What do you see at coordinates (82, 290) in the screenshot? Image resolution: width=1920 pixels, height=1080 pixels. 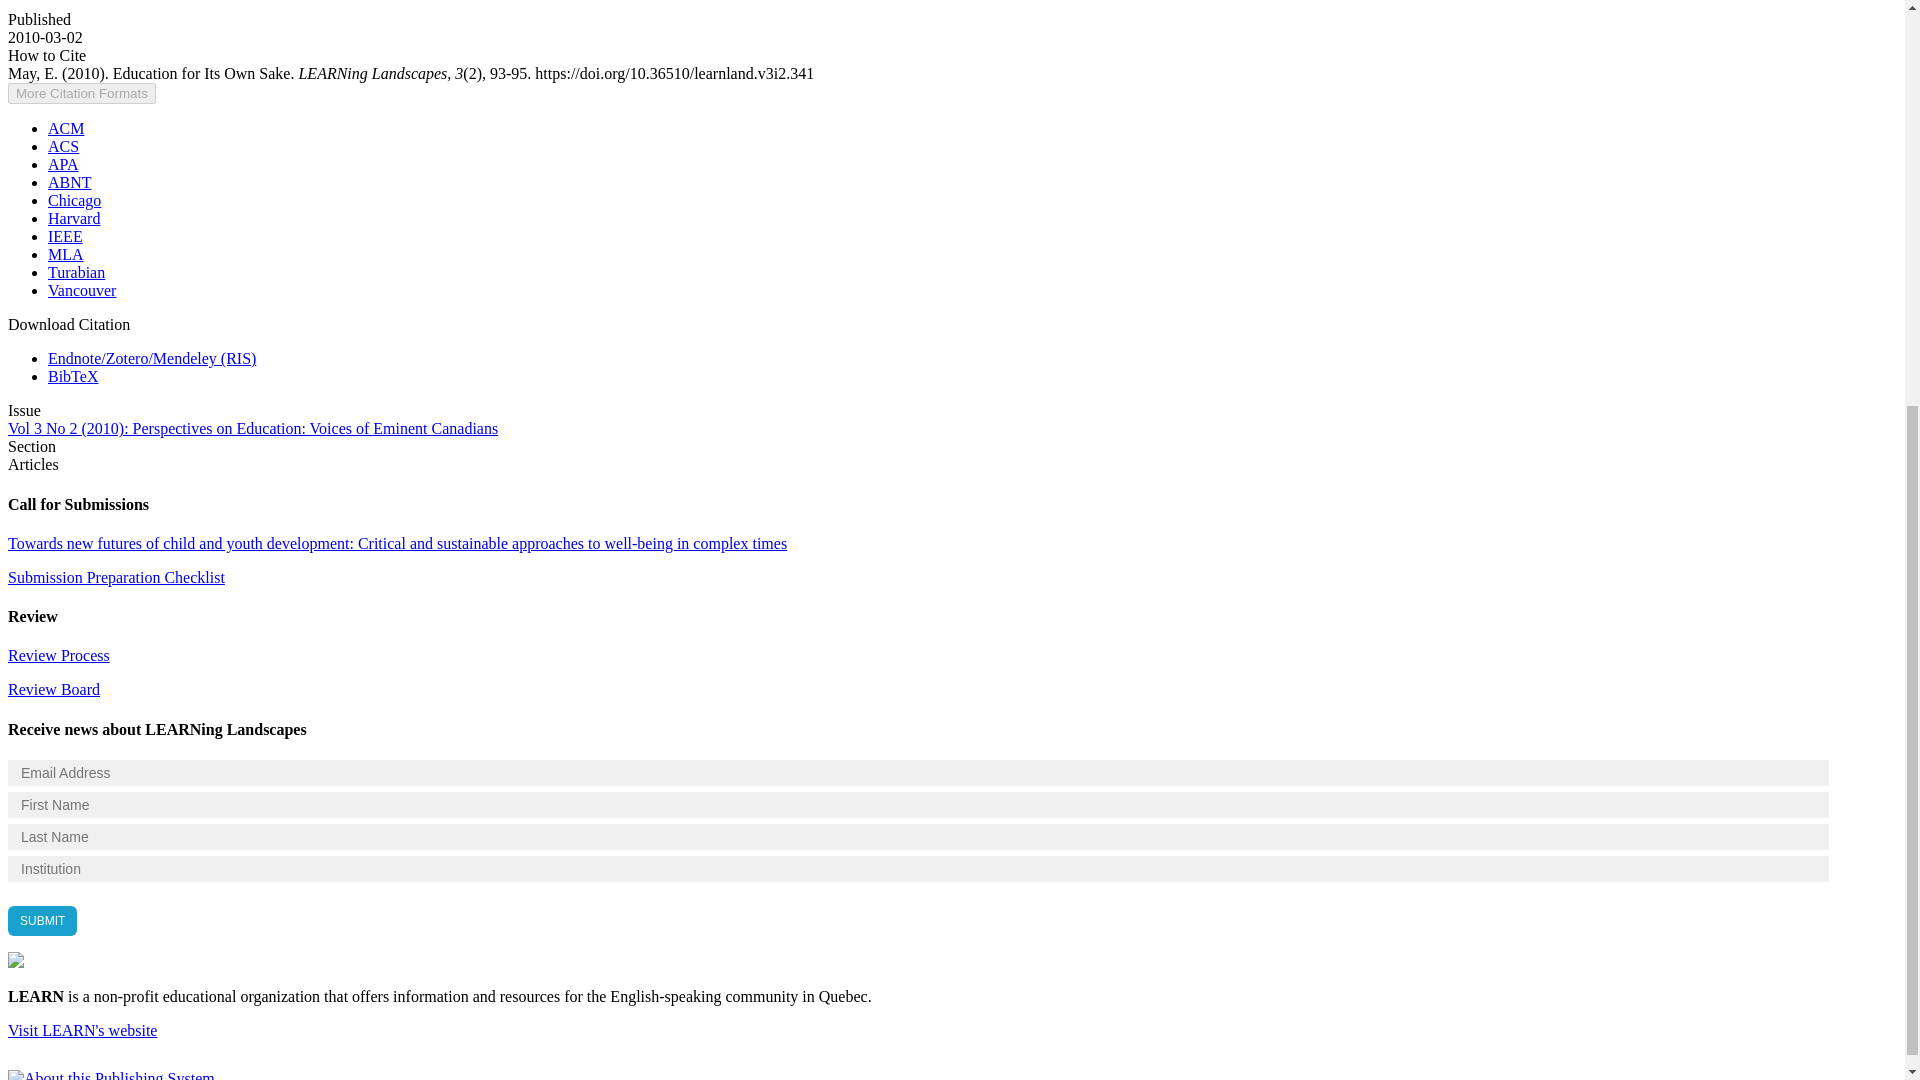 I see `Vancouver` at bounding box center [82, 290].